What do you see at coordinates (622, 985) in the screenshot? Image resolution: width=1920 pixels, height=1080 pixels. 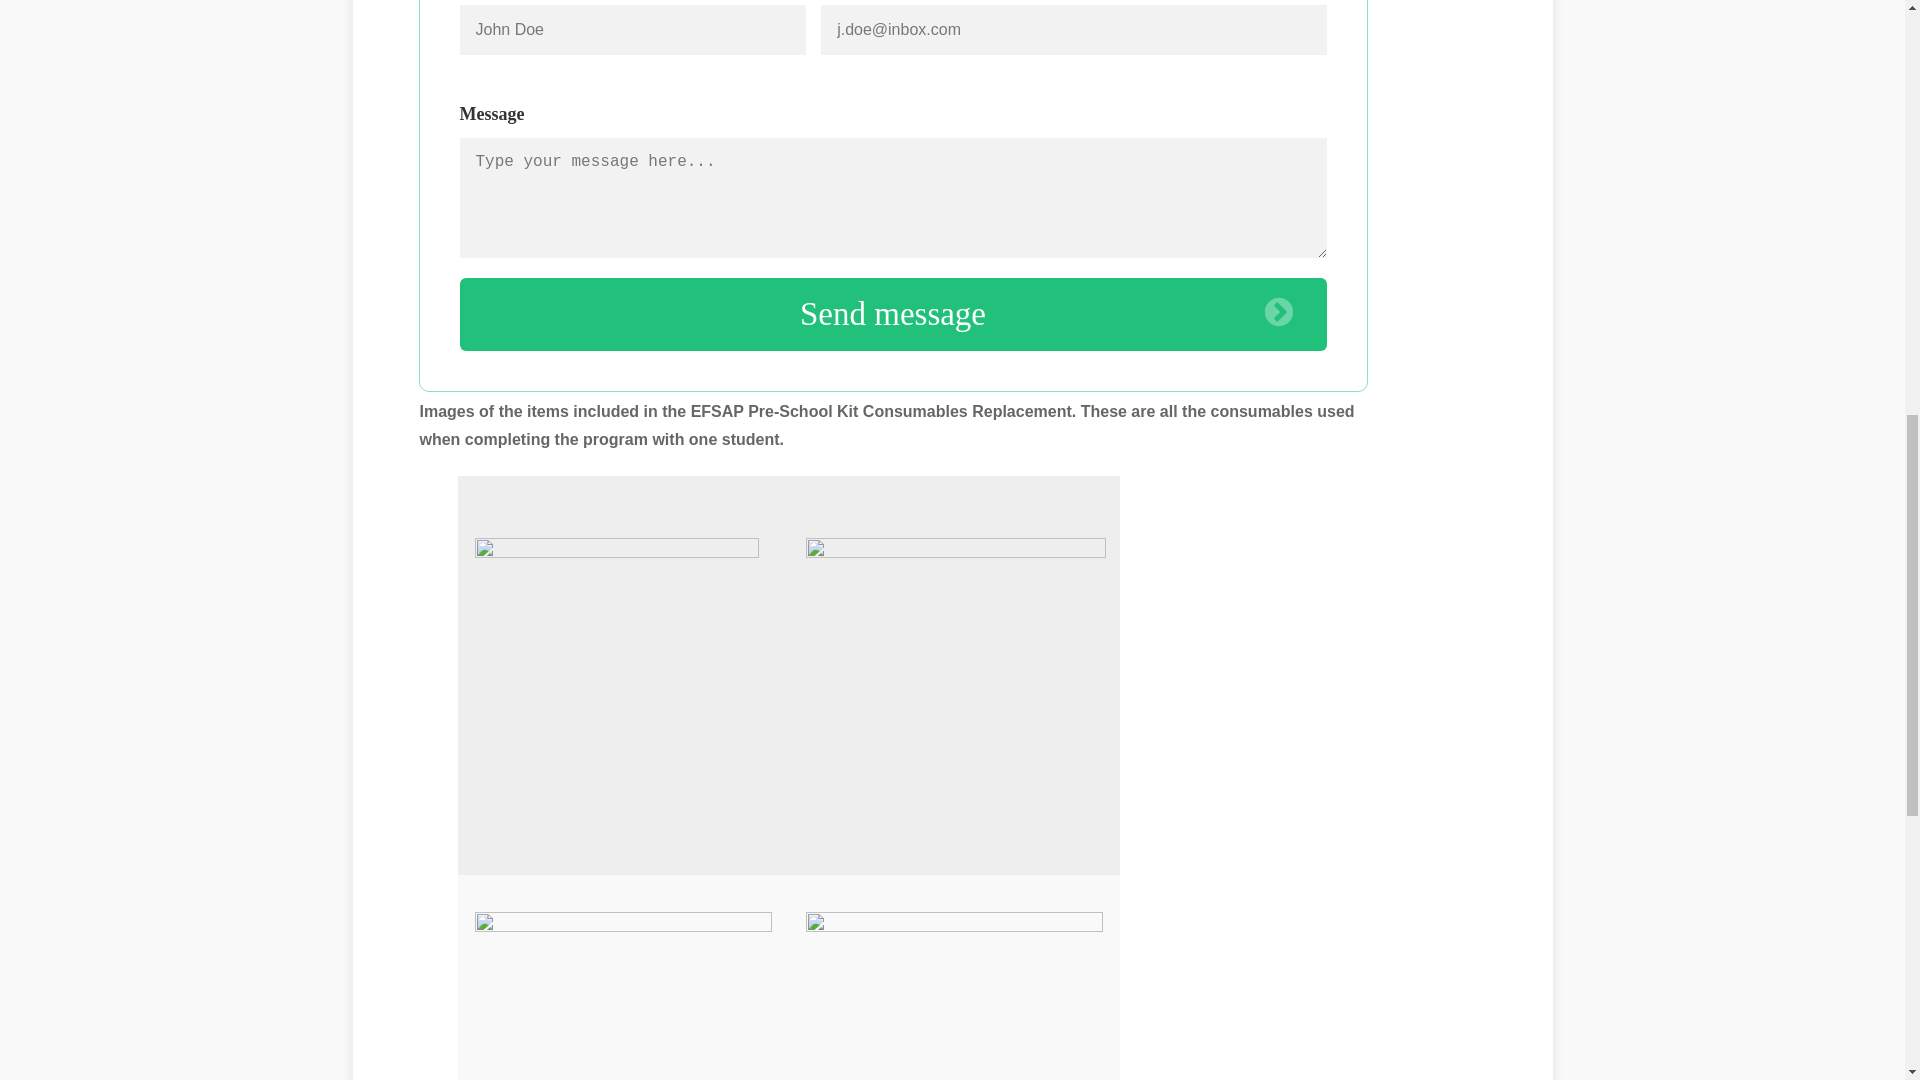 I see `Kit Replentish 8` at bounding box center [622, 985].